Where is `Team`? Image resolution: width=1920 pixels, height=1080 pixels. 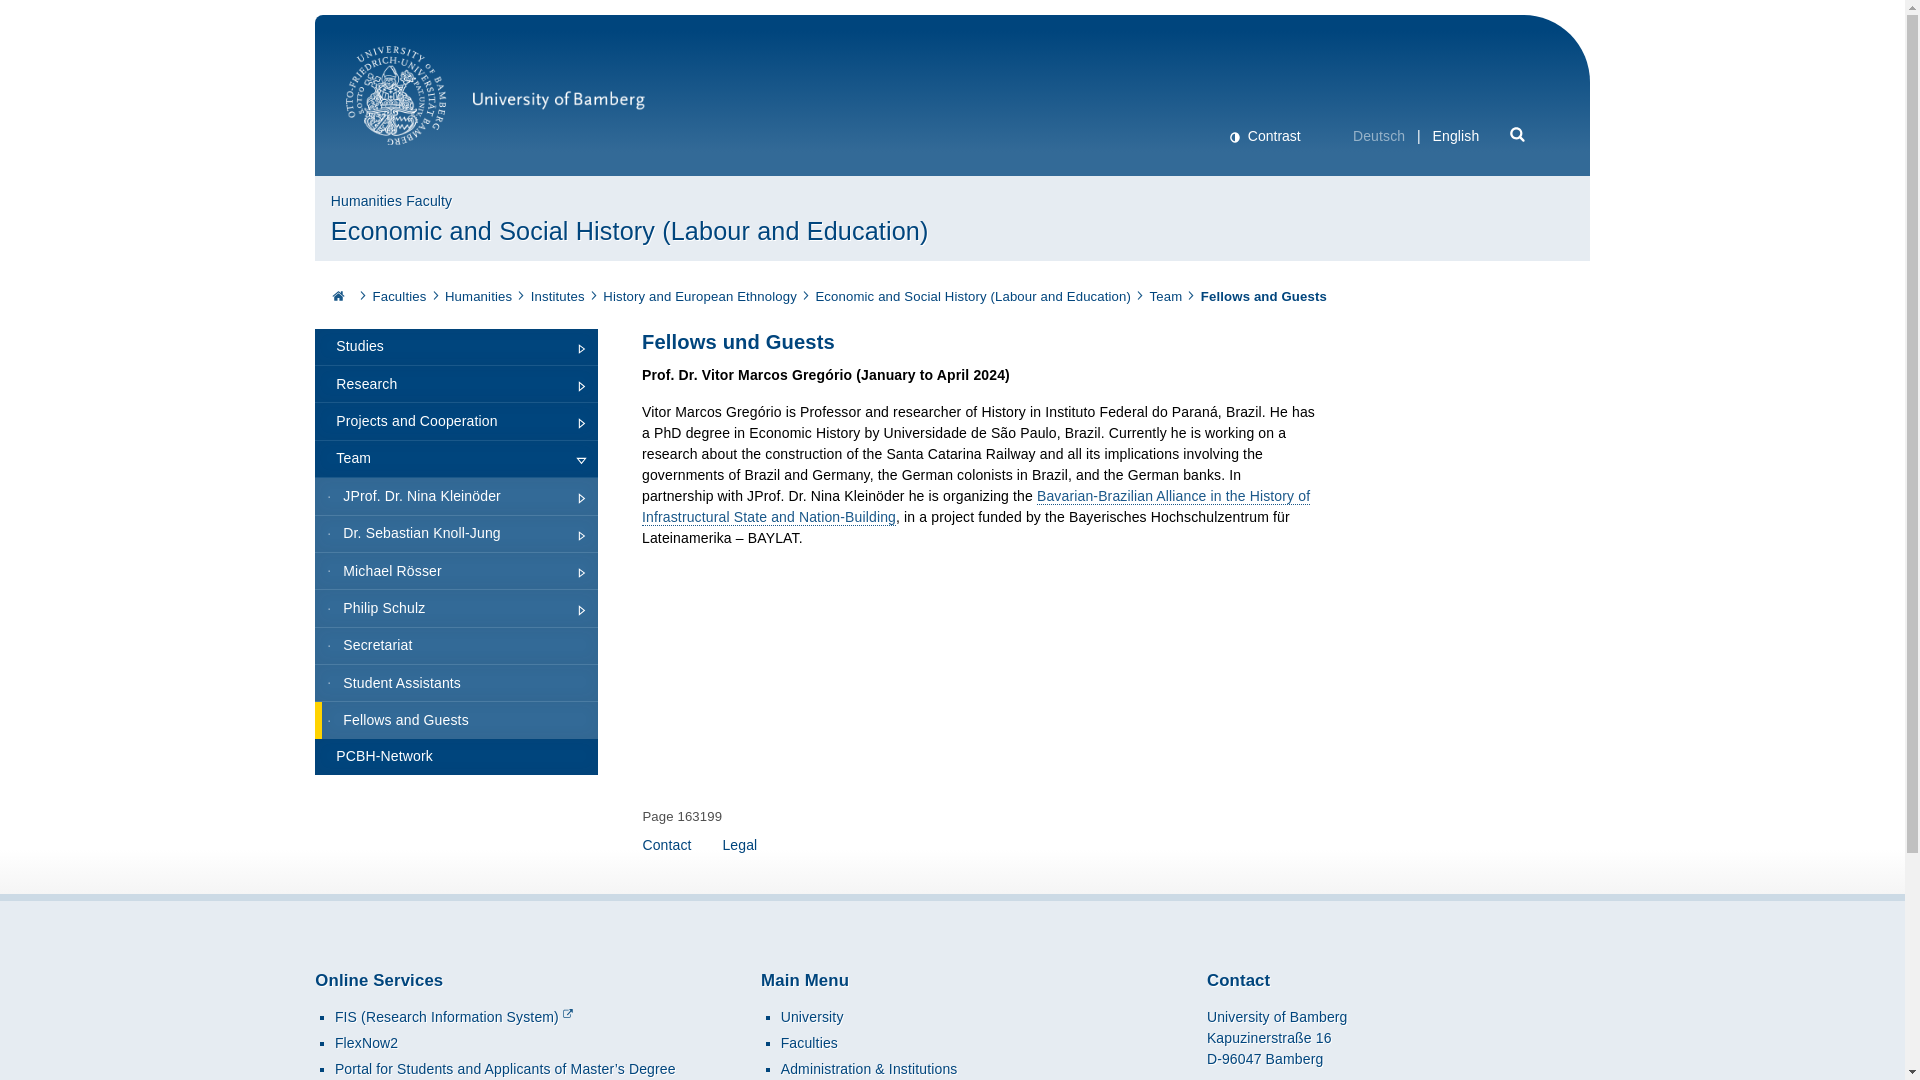
Team is located at coordinates (1166, 296).